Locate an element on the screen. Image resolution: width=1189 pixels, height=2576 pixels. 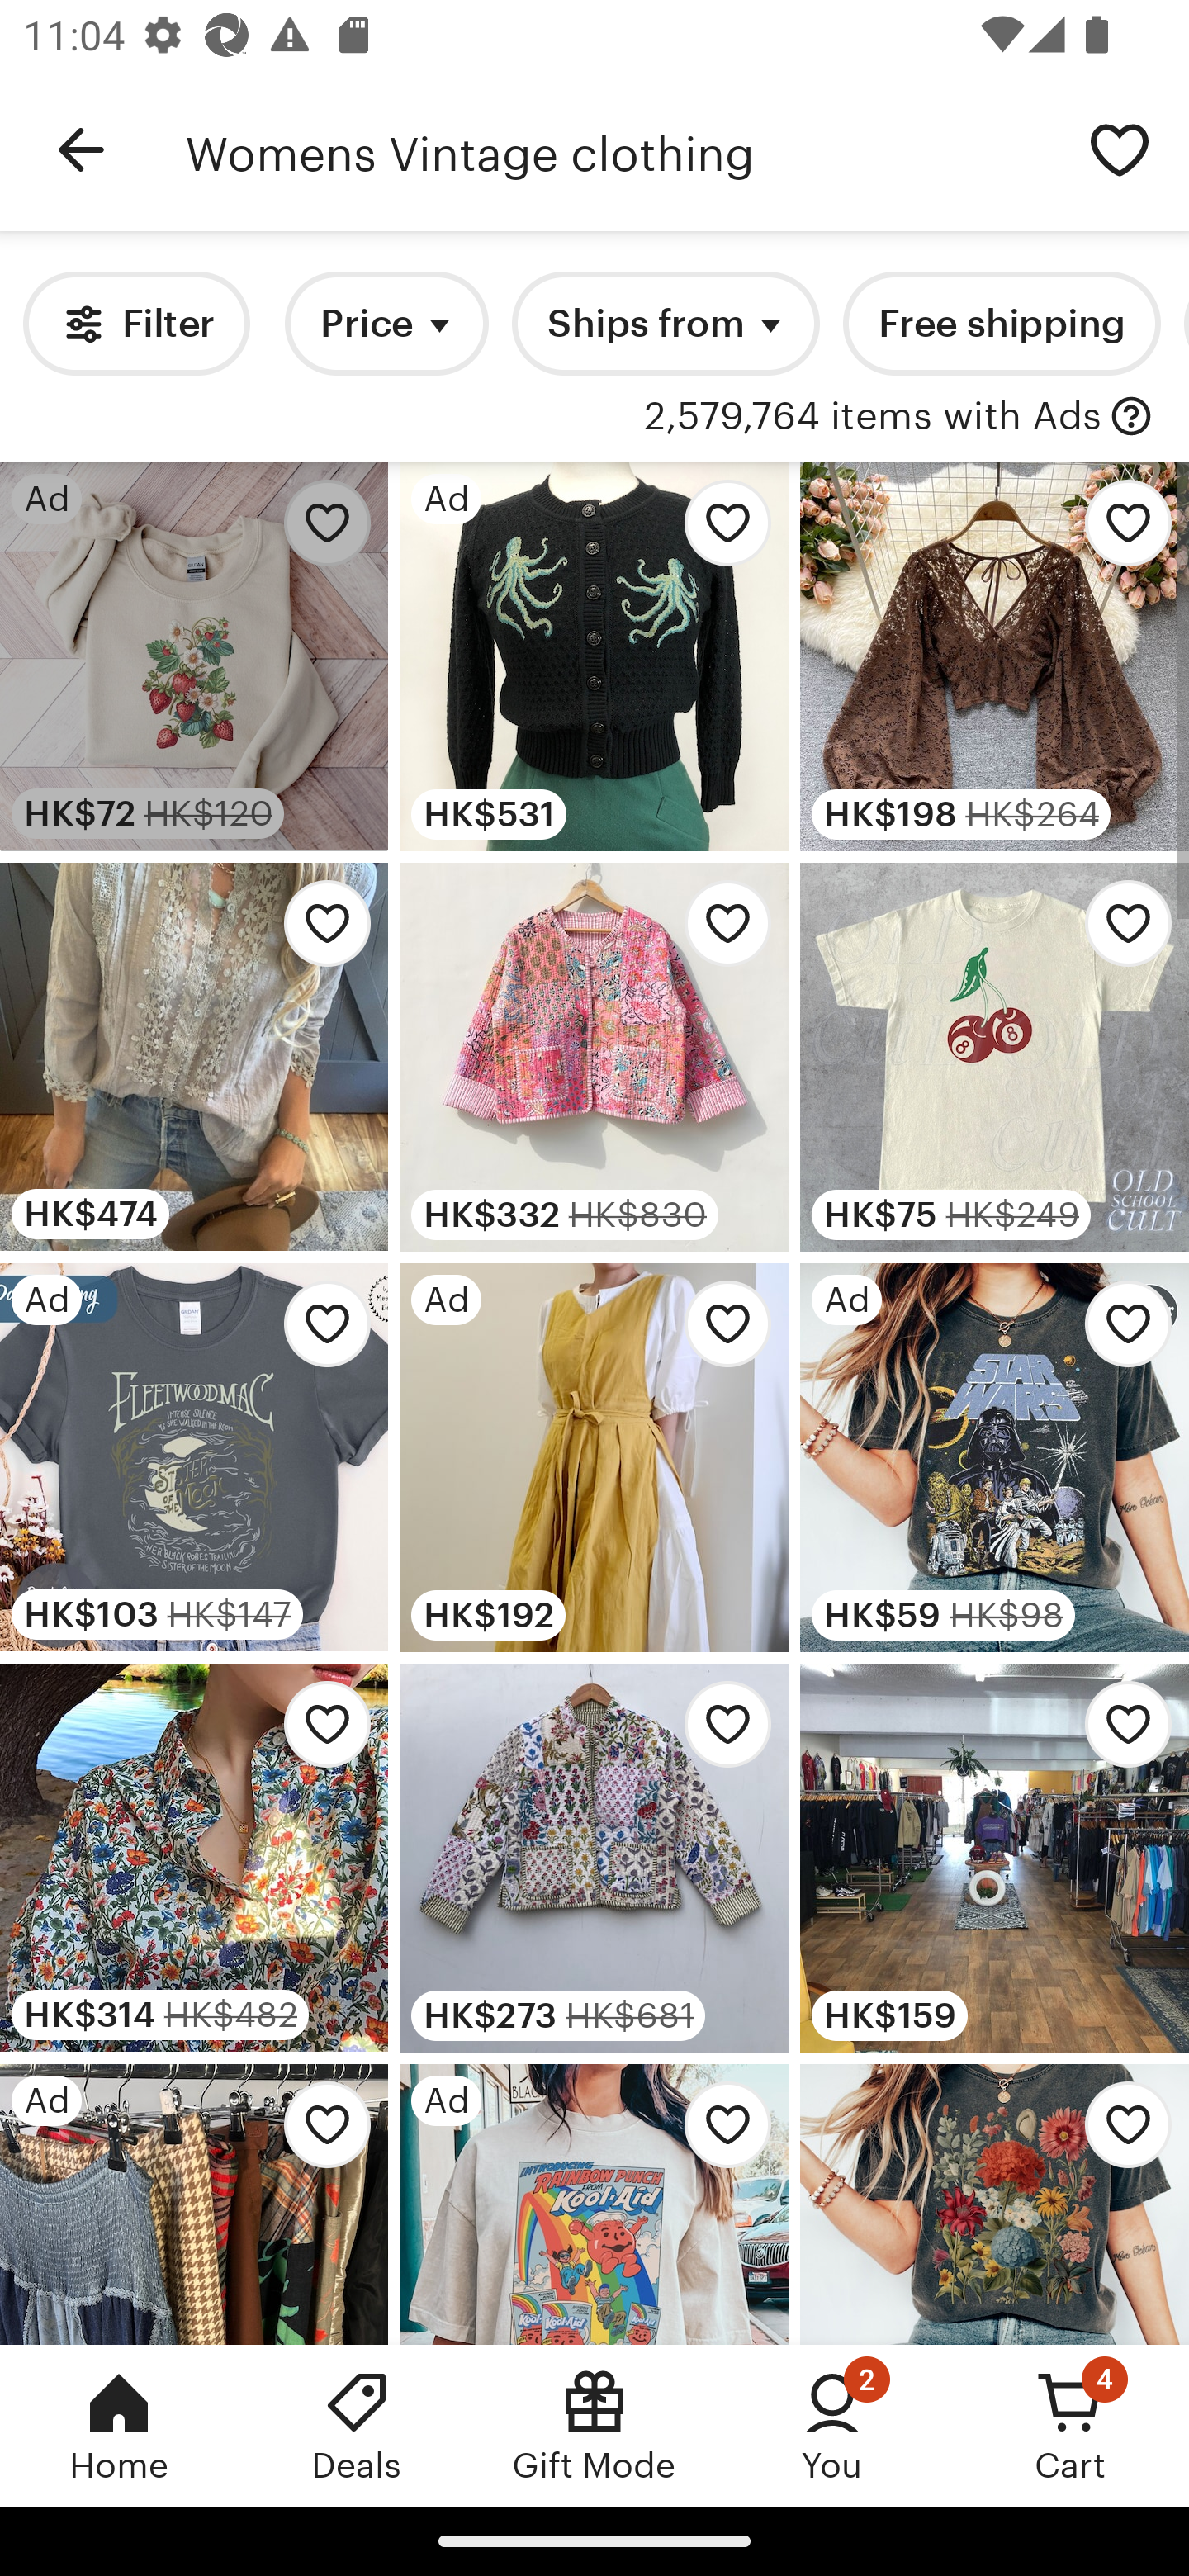
with Ads is located at coordinates (1131, 417).